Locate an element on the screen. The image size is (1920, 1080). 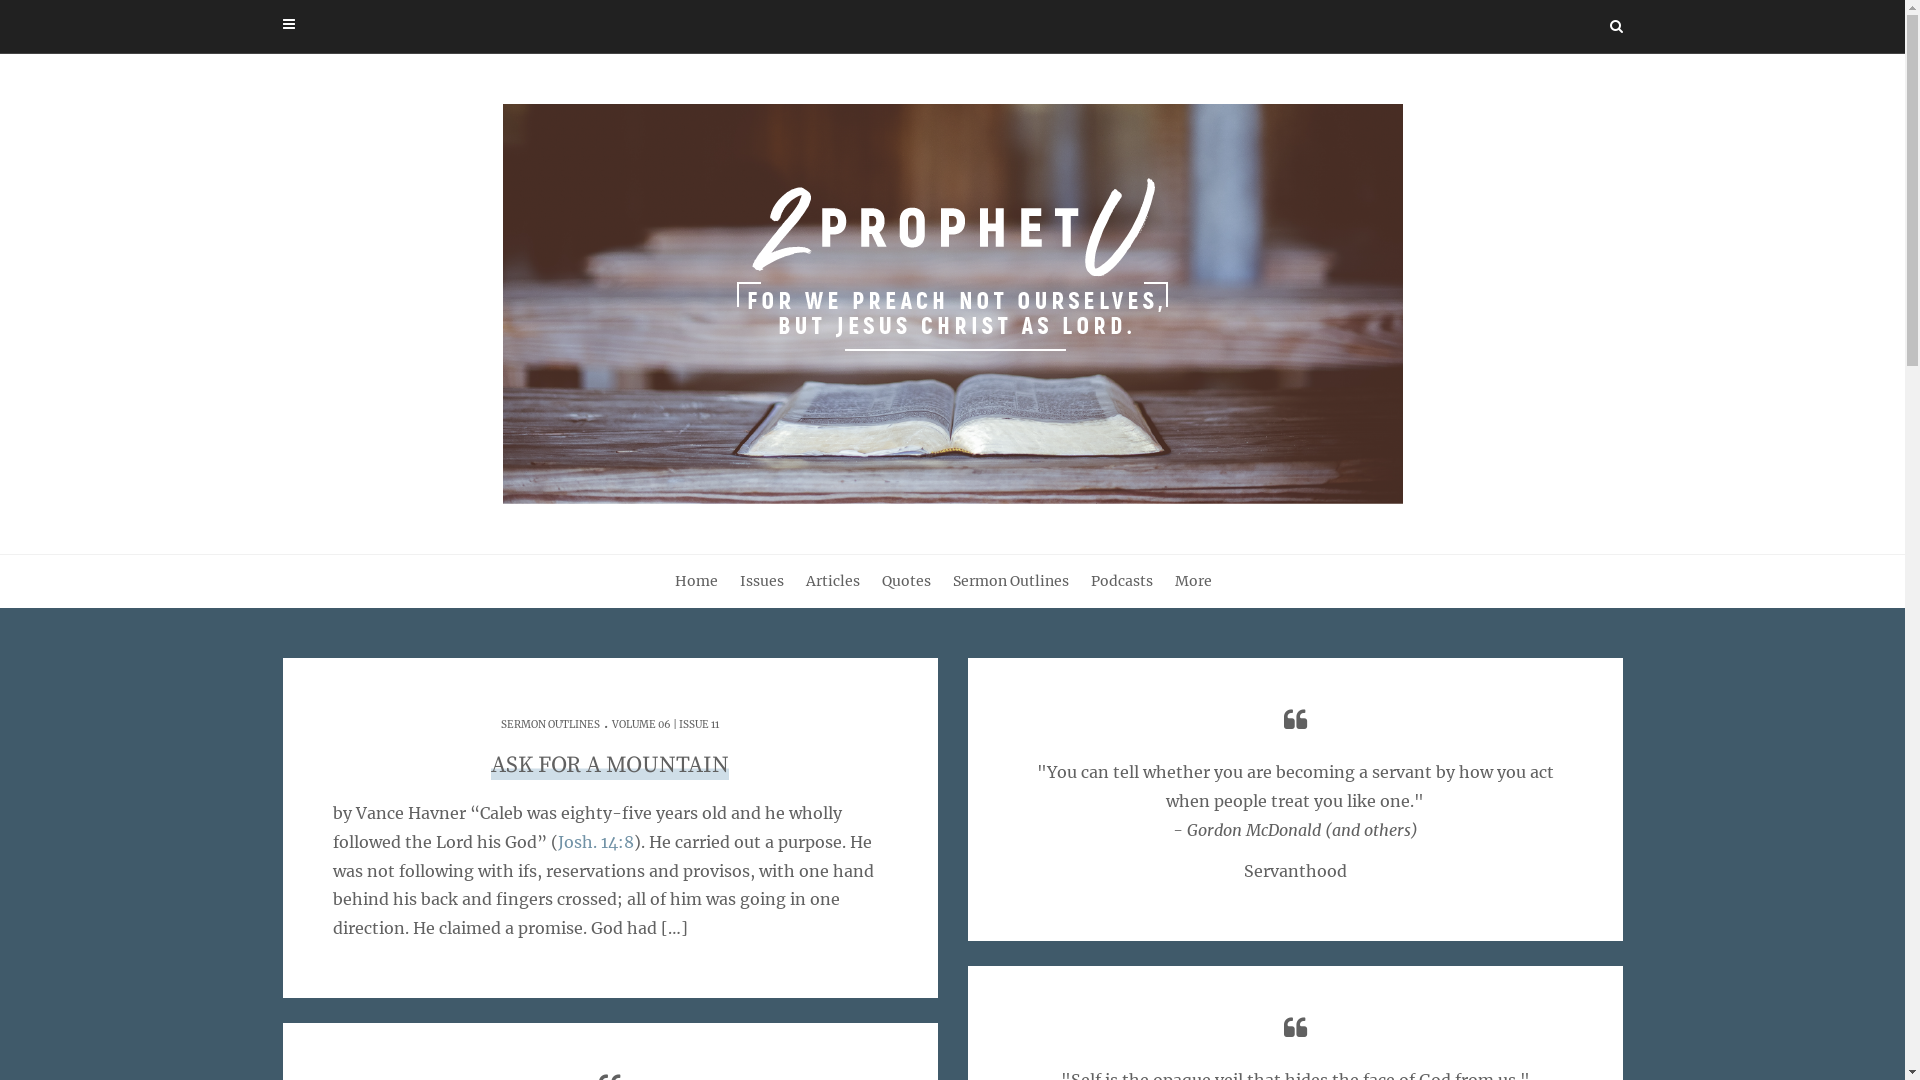
Articles is located at coordinates (845, 582).